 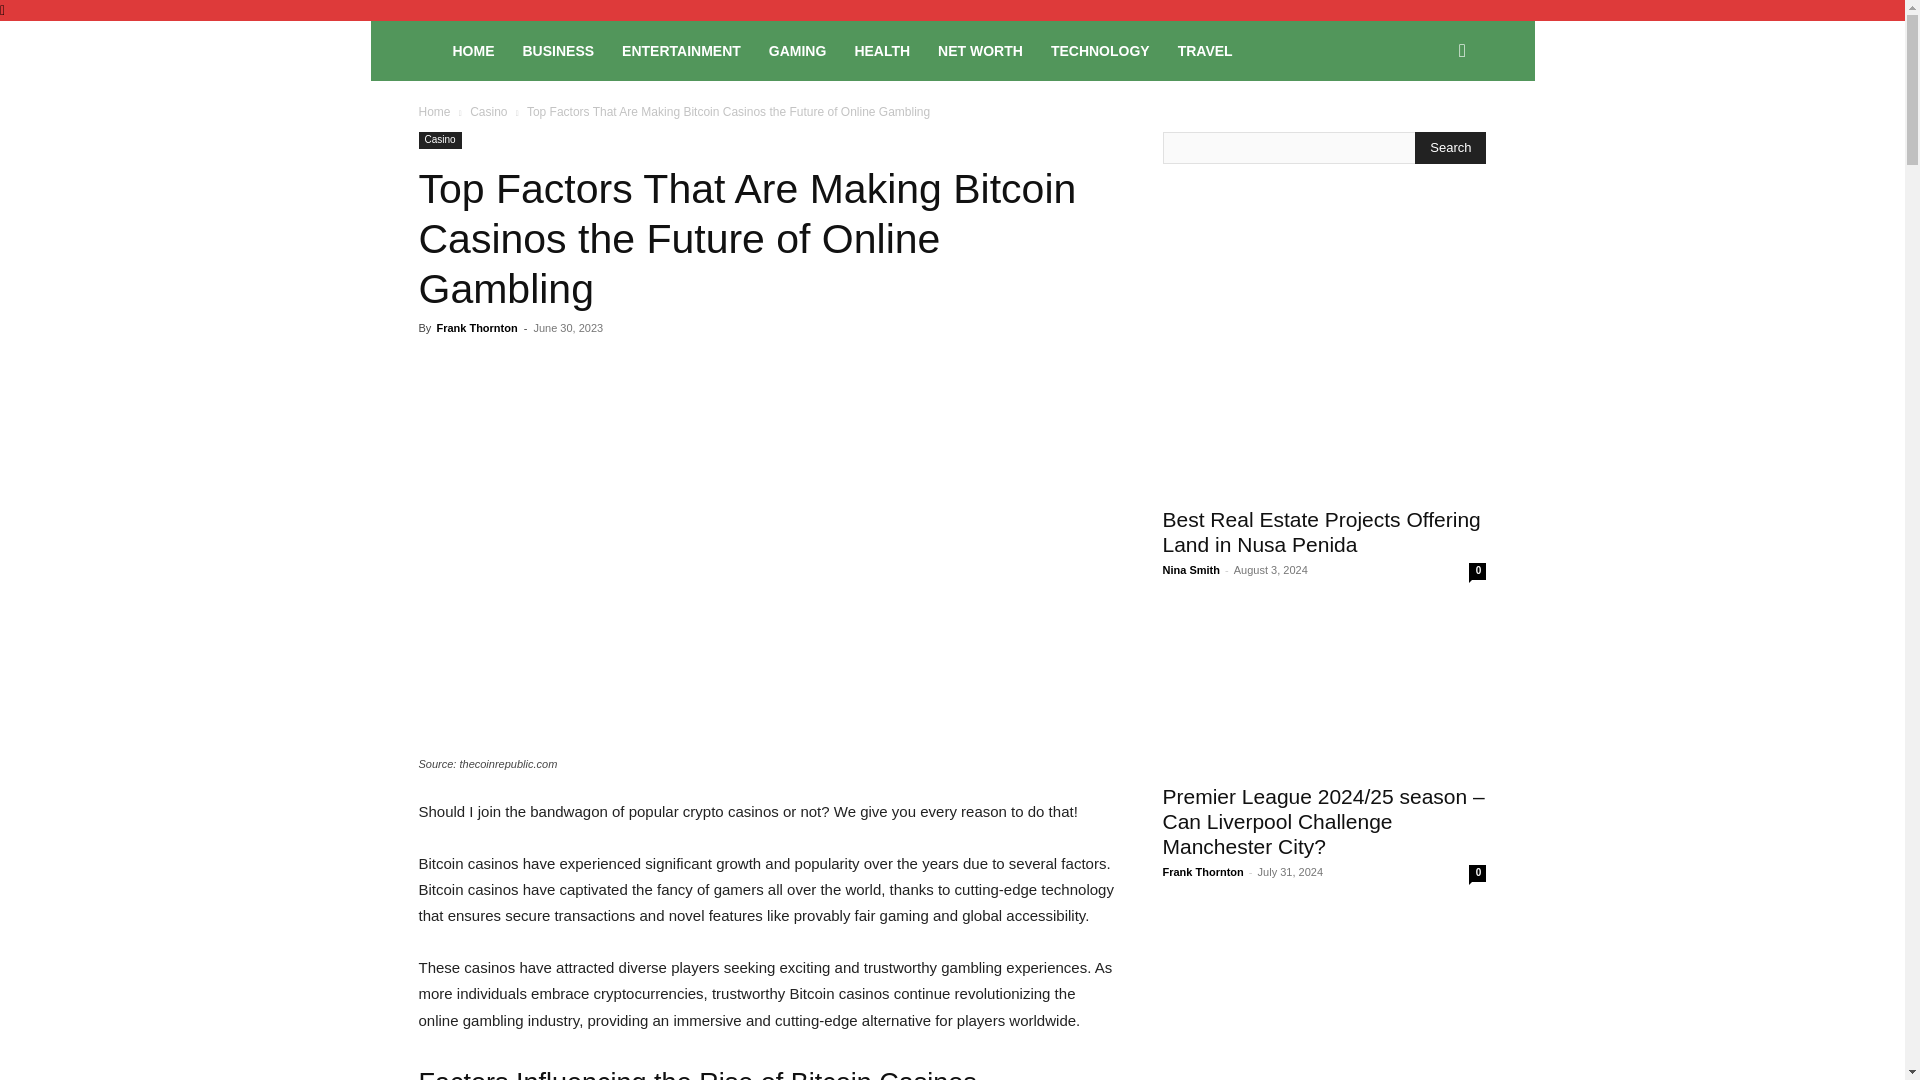 I want to click on TECHNOLOGY, so click(x=1100, y=50).